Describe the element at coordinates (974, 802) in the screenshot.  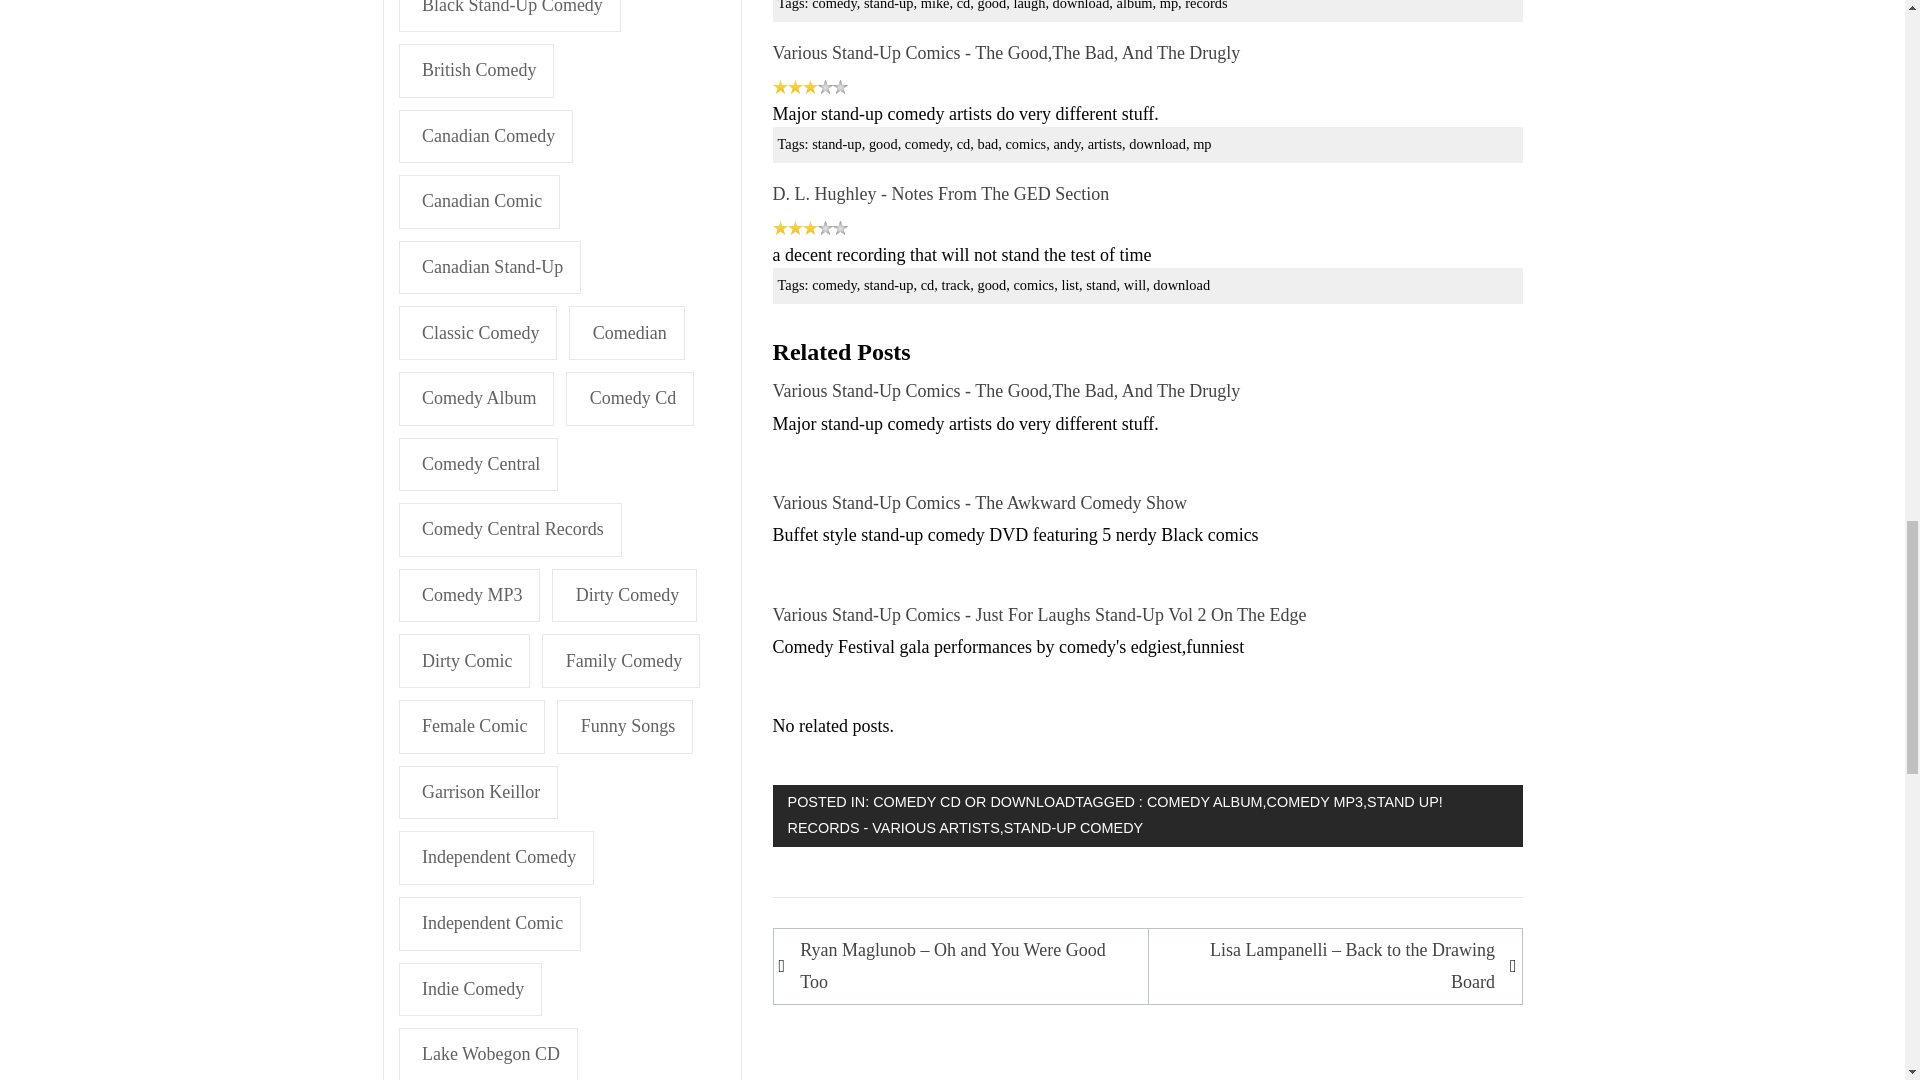
I see `COMEDY CD OR DOWNLOAD` at that location.